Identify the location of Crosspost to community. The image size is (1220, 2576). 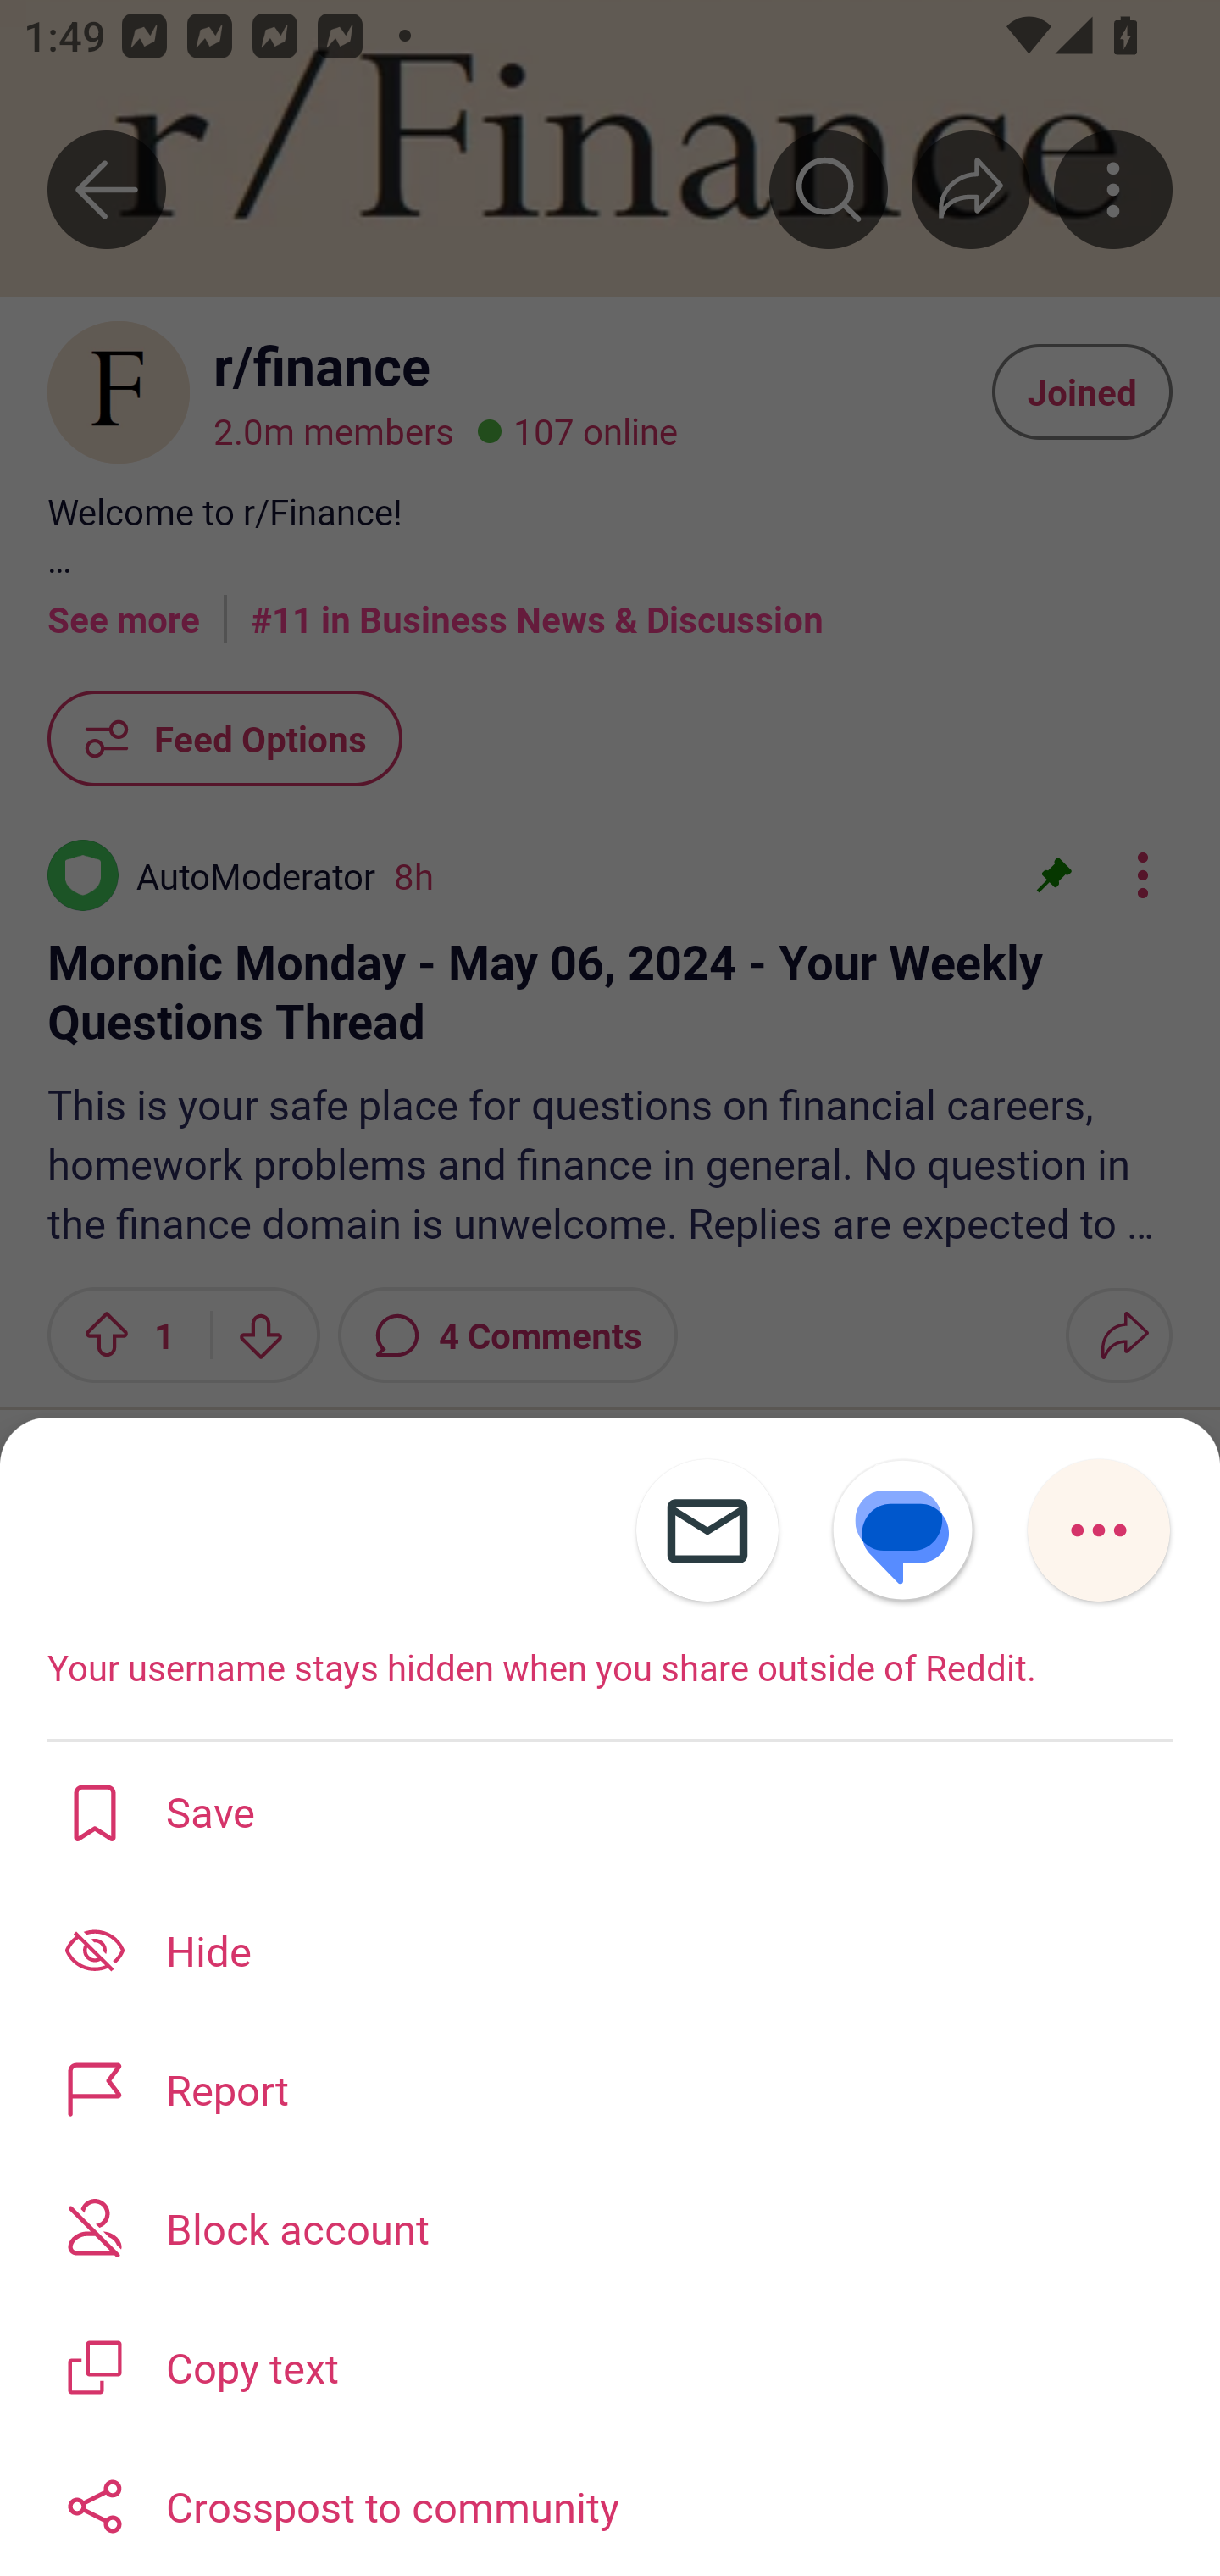
(610, 2505).